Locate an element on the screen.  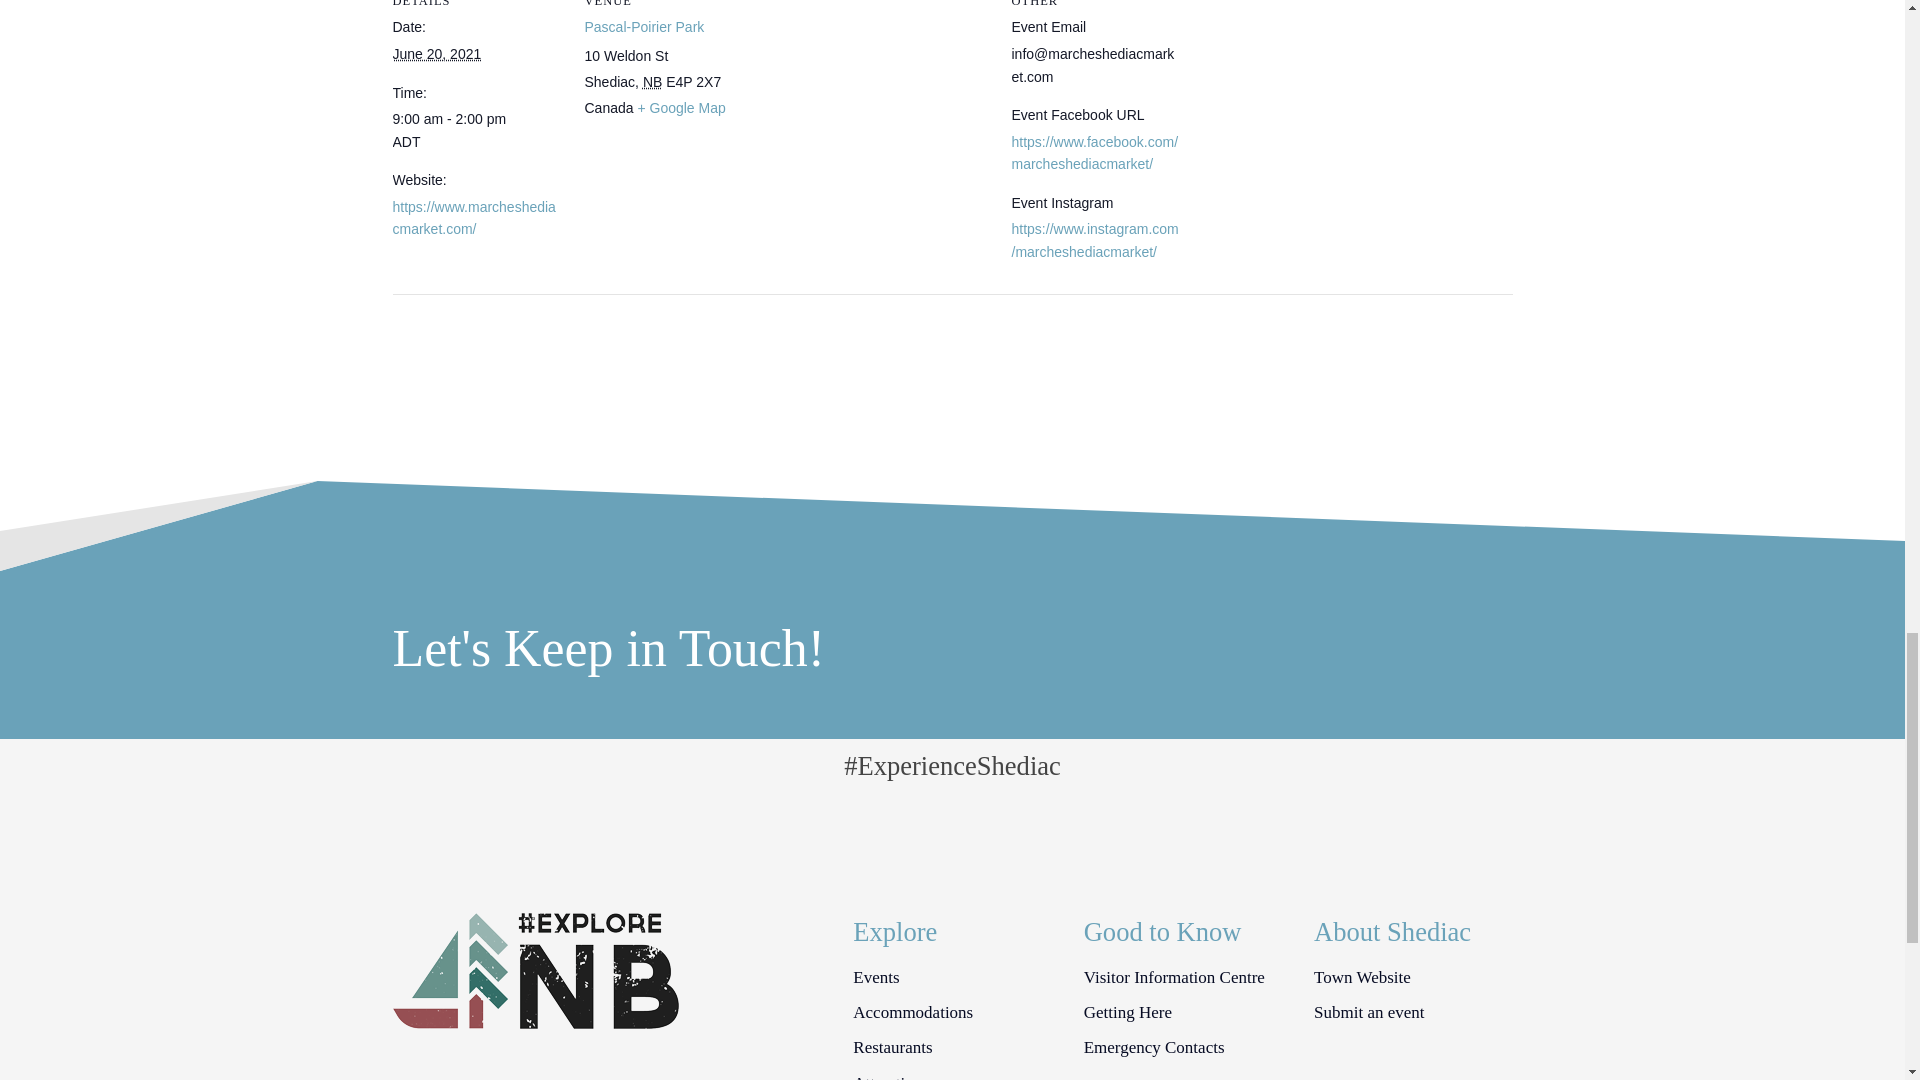
Click to view a Google Map is located at coordinates (681, 108).